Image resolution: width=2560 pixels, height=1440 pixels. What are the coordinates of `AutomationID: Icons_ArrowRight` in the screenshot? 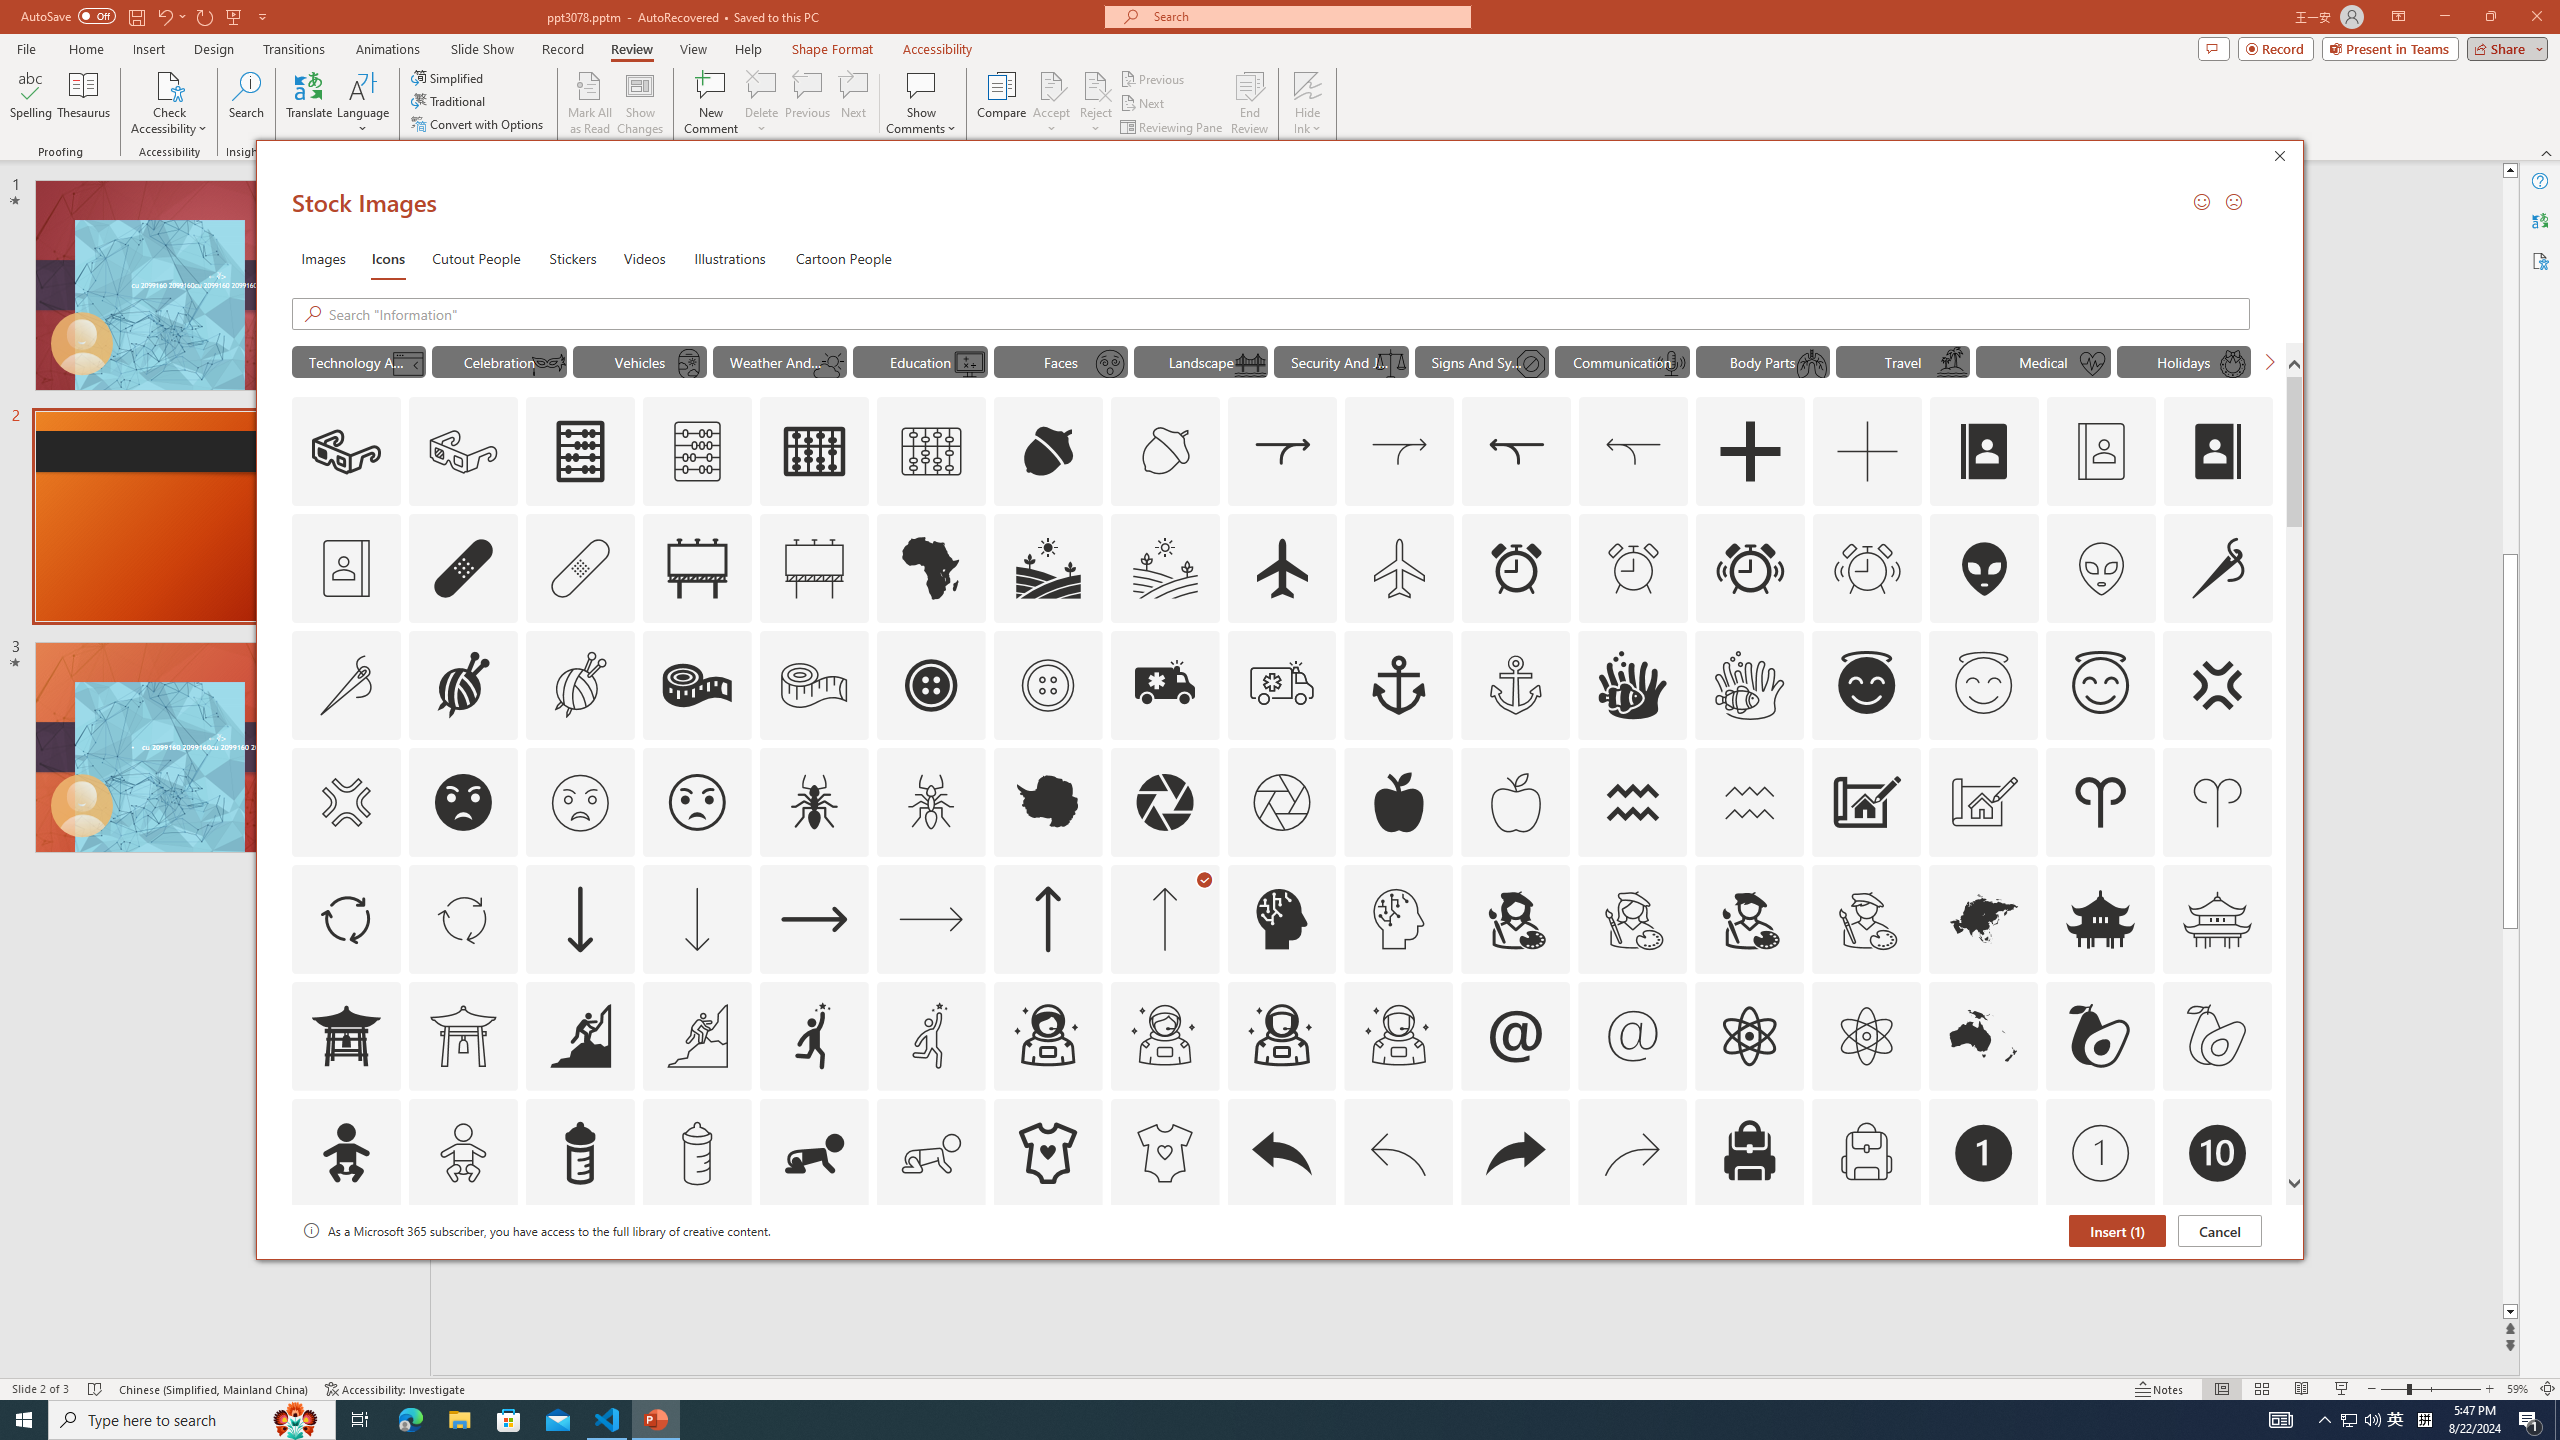 It's located at (814, 918).